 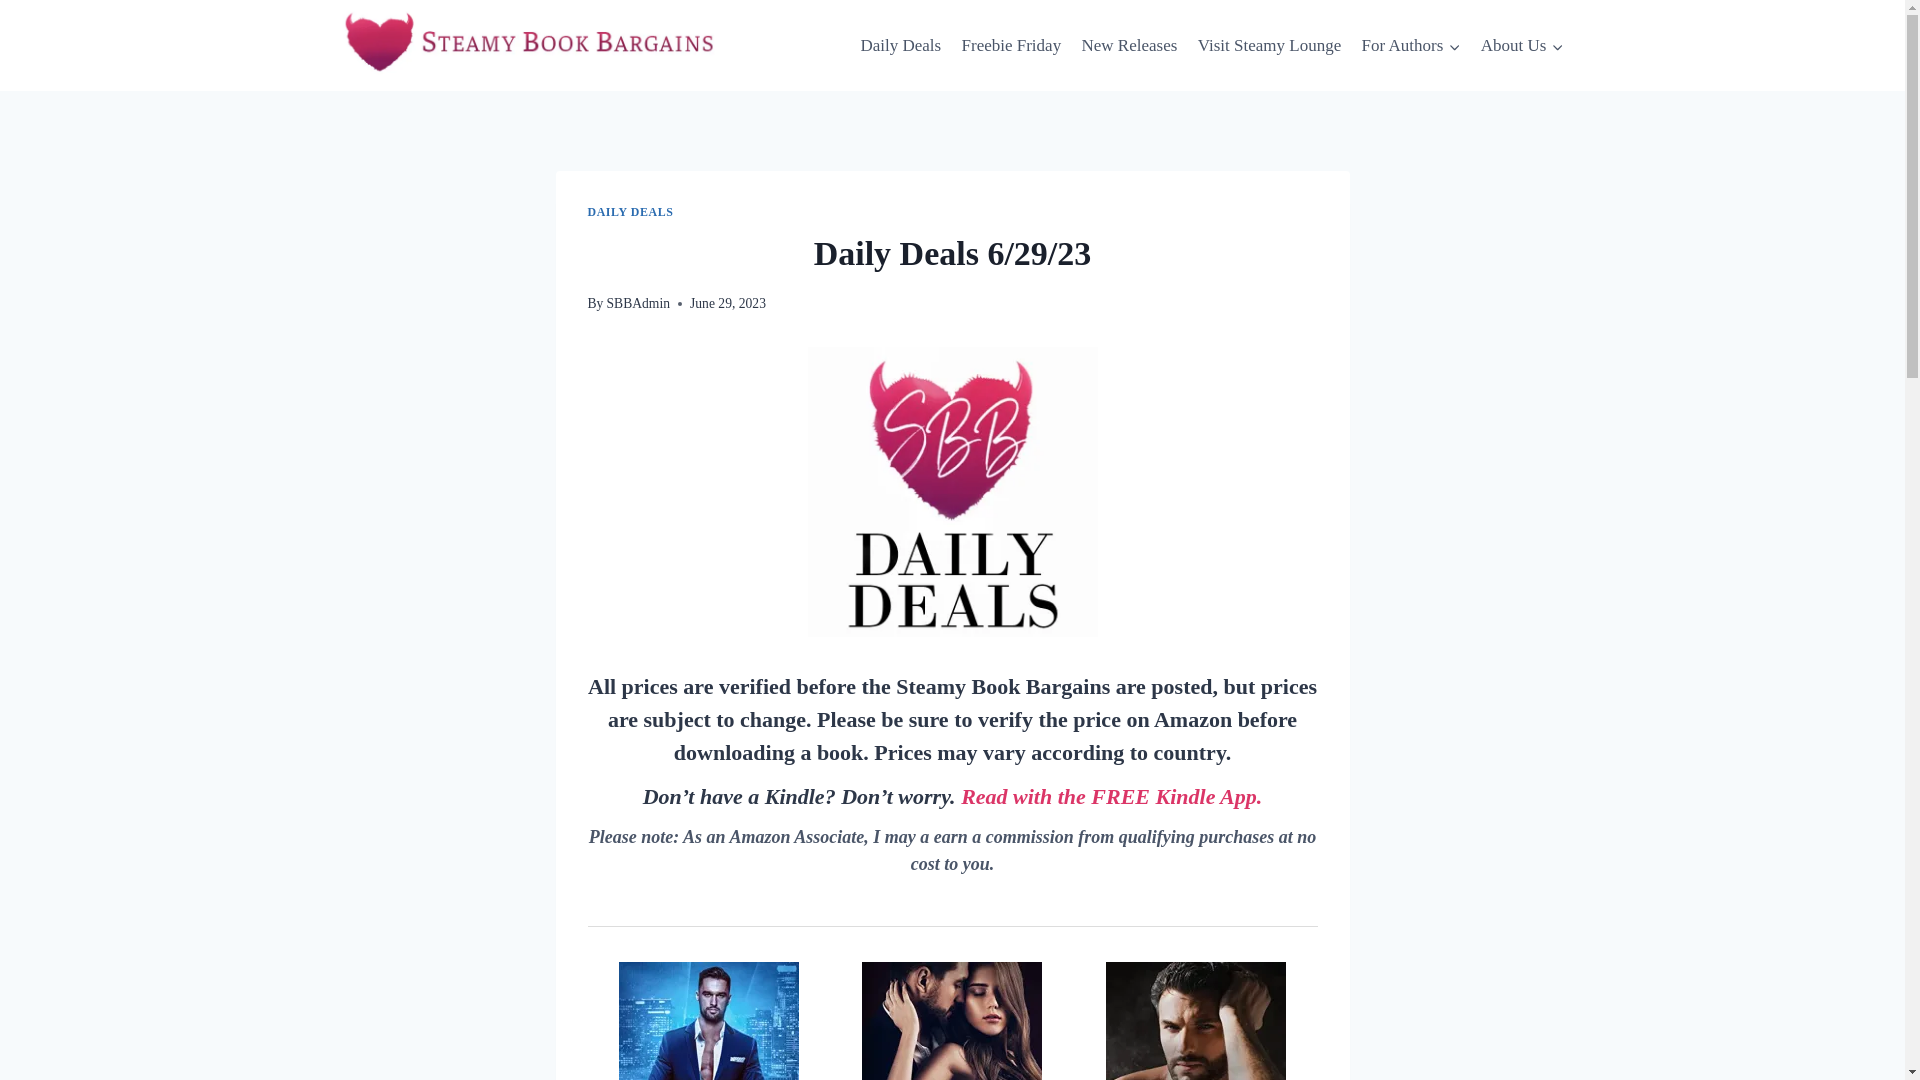 What do you see at coordinates (638, 303) in the screenshot?
I see `SBBAdmin` at bounding box center [638, 303].